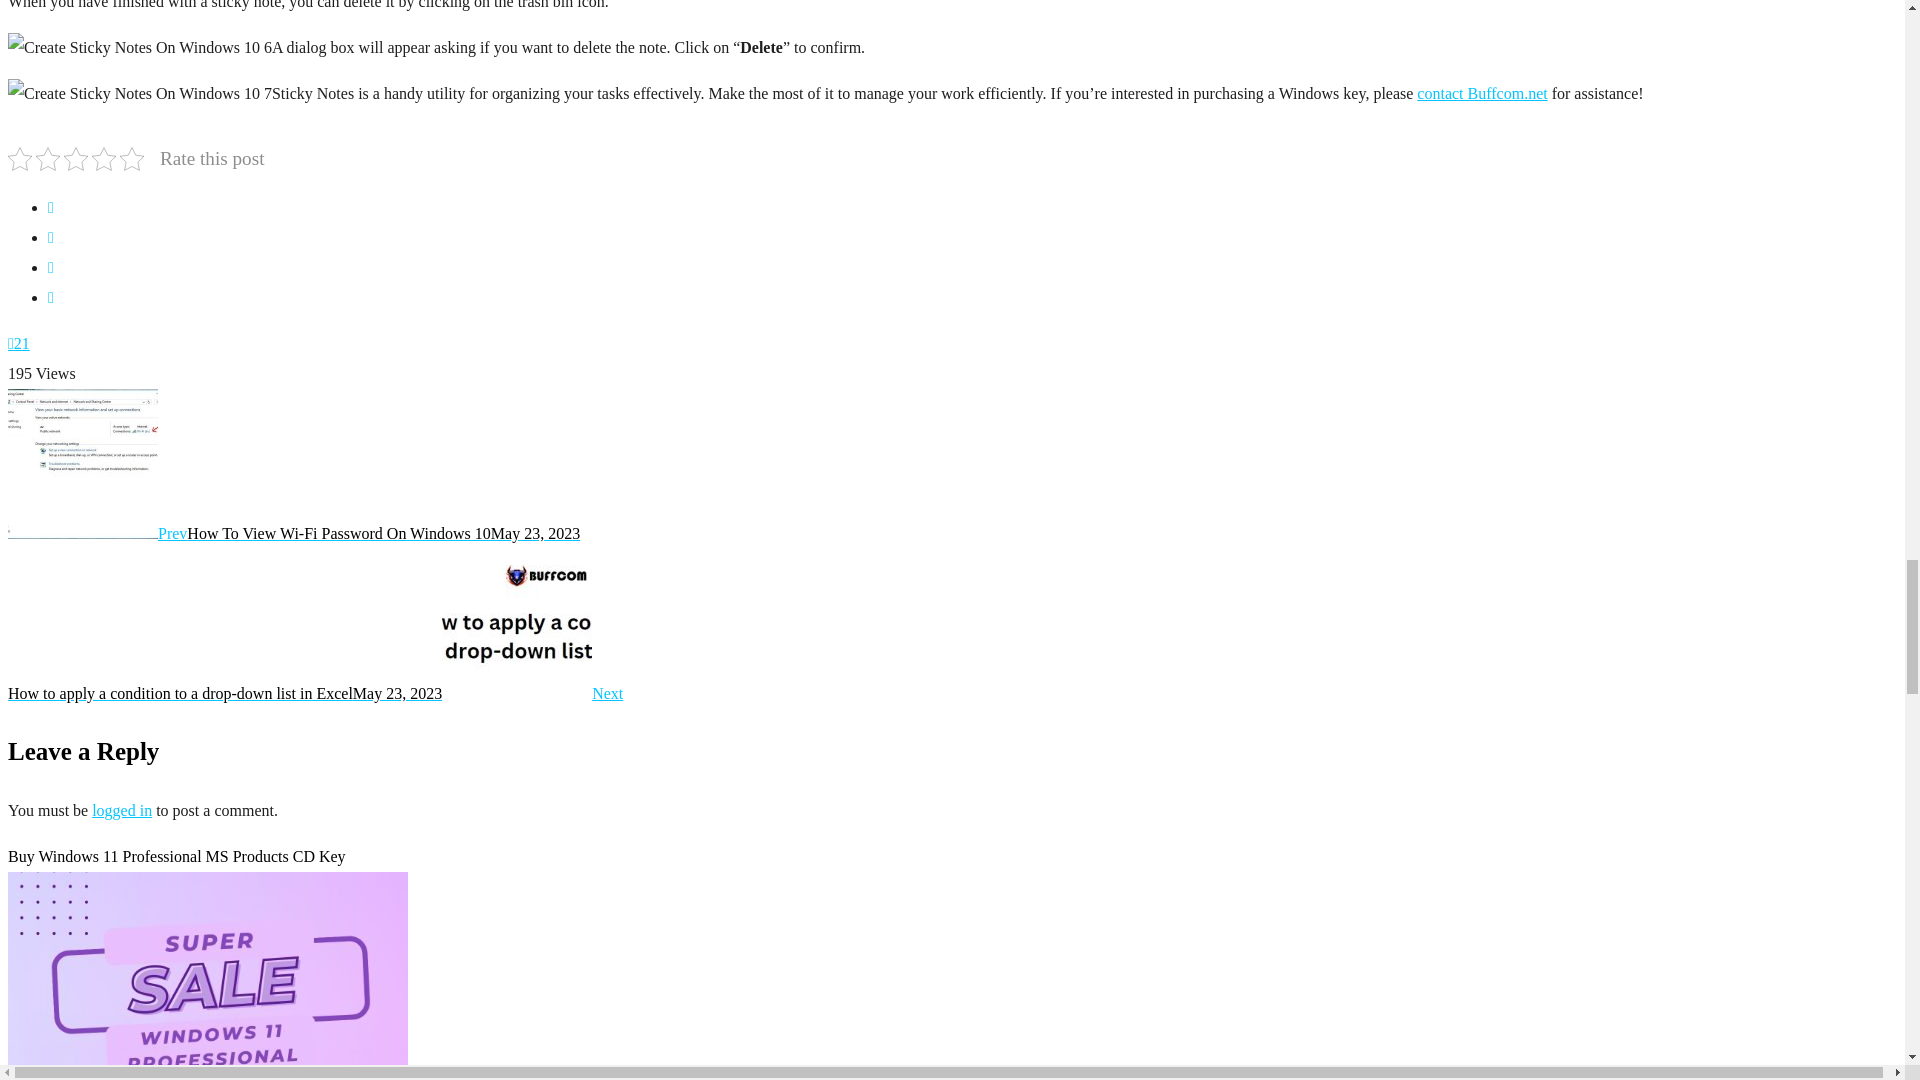  What do you see at coordinates (314, 693) in the screenshot?
I see `How to apply a condition to a drop-down list in Excel` at bounding box center [314, 693].